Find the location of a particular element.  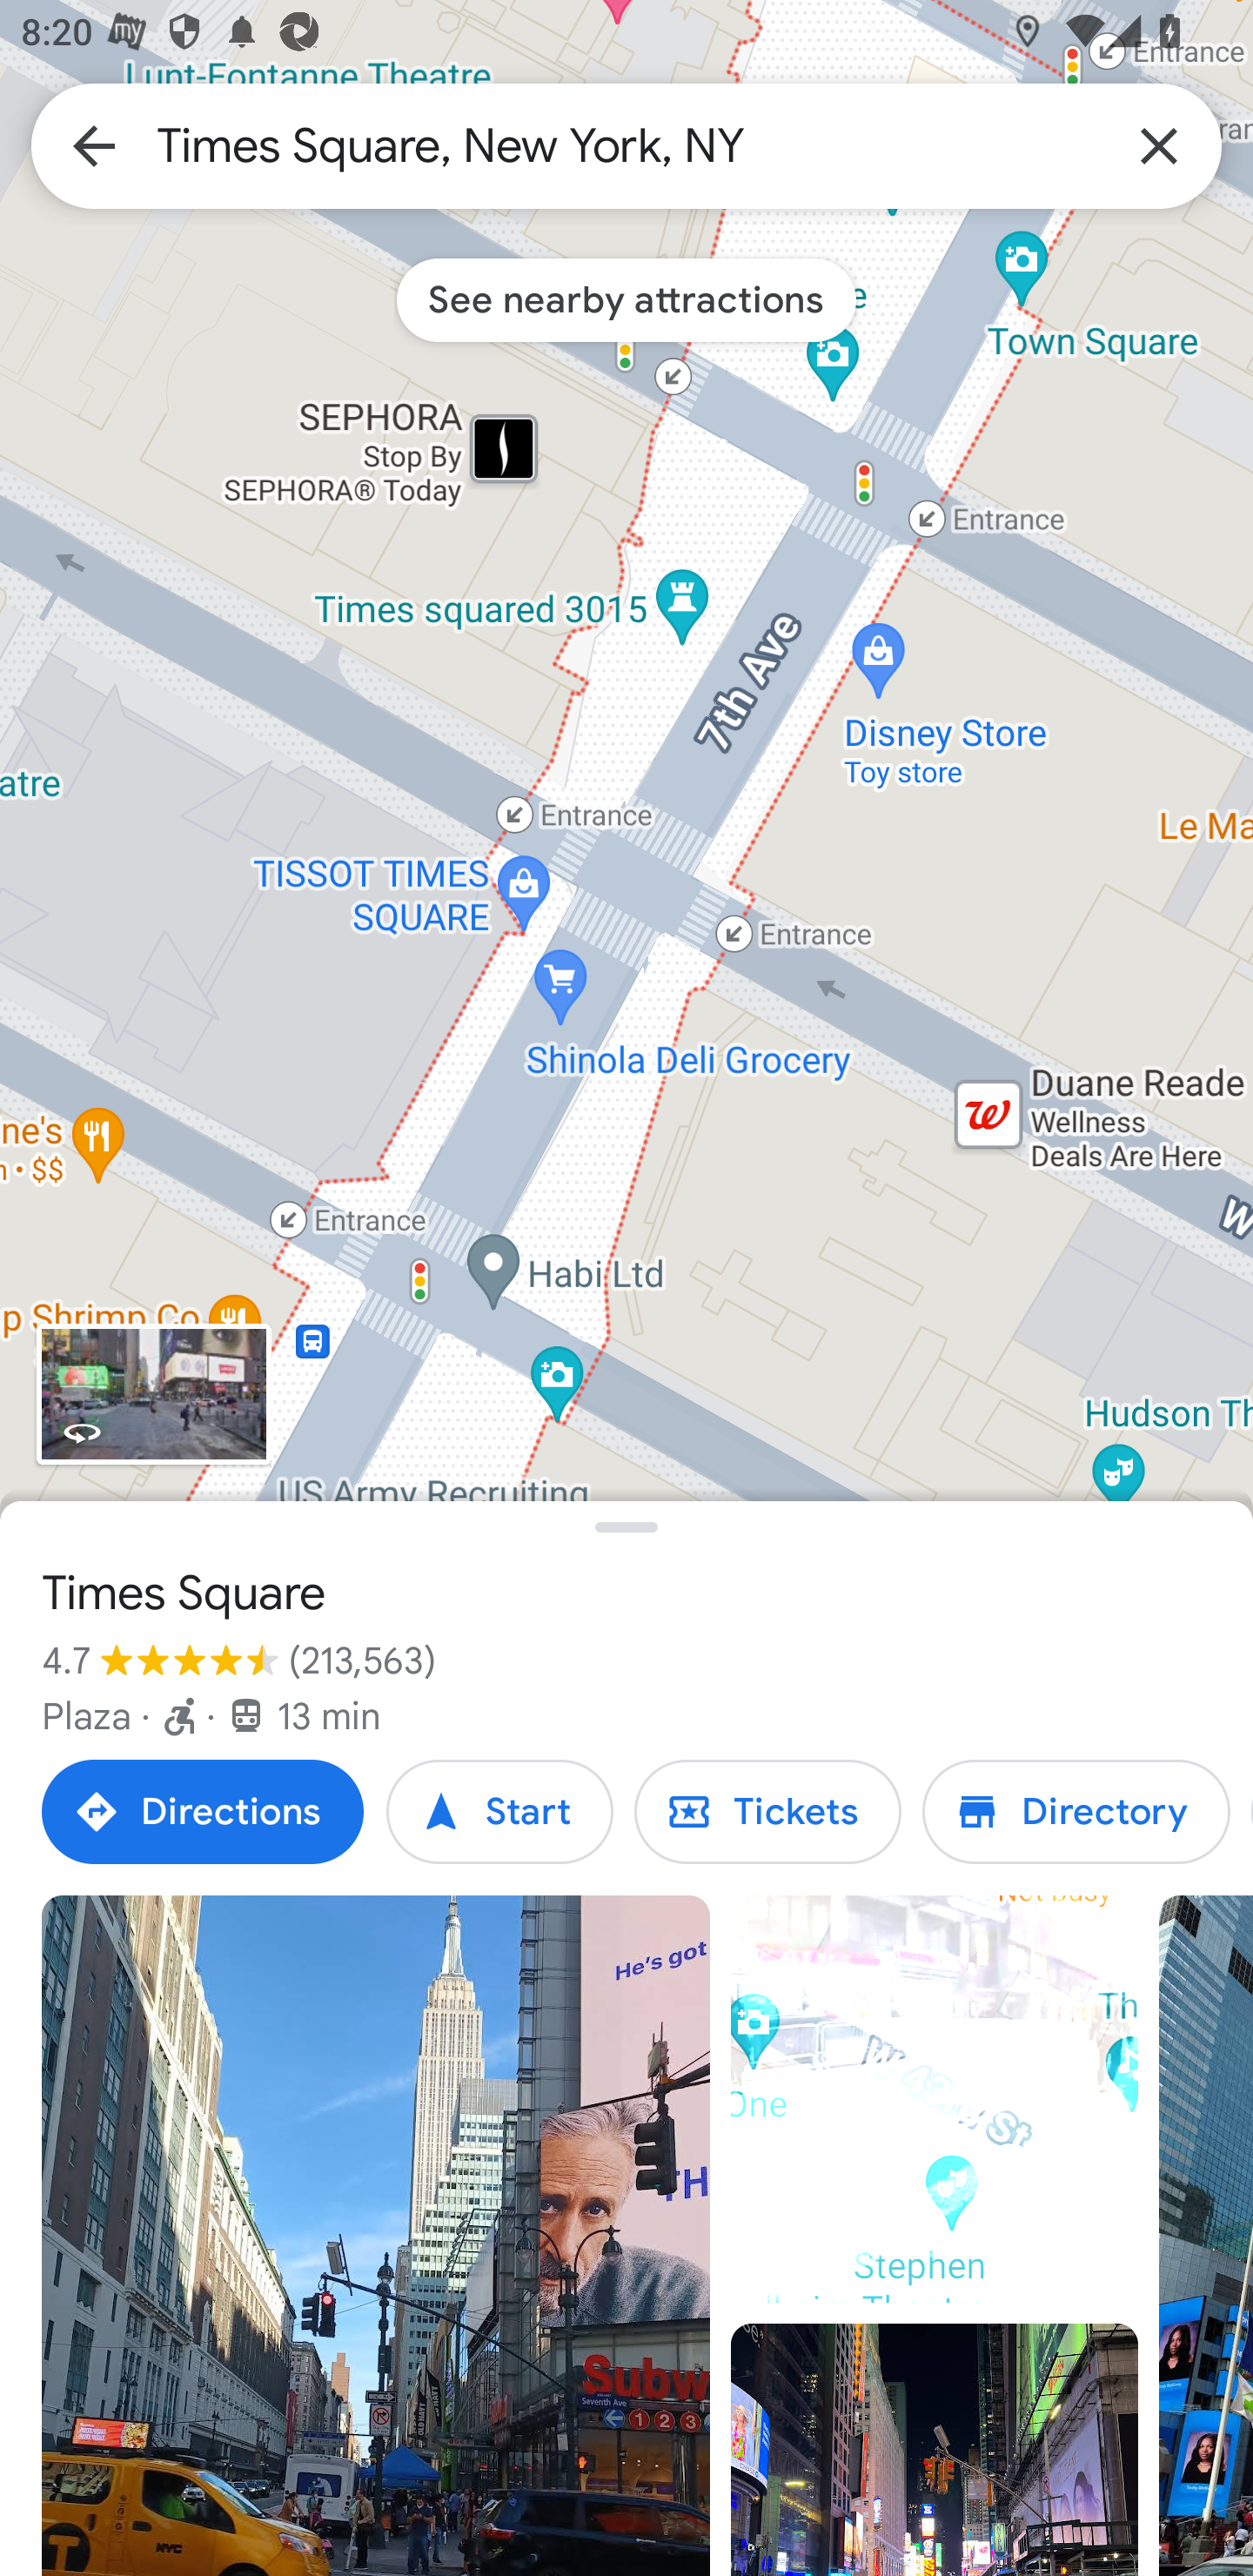

See nearby attractions is located at coordinates (626, 299).